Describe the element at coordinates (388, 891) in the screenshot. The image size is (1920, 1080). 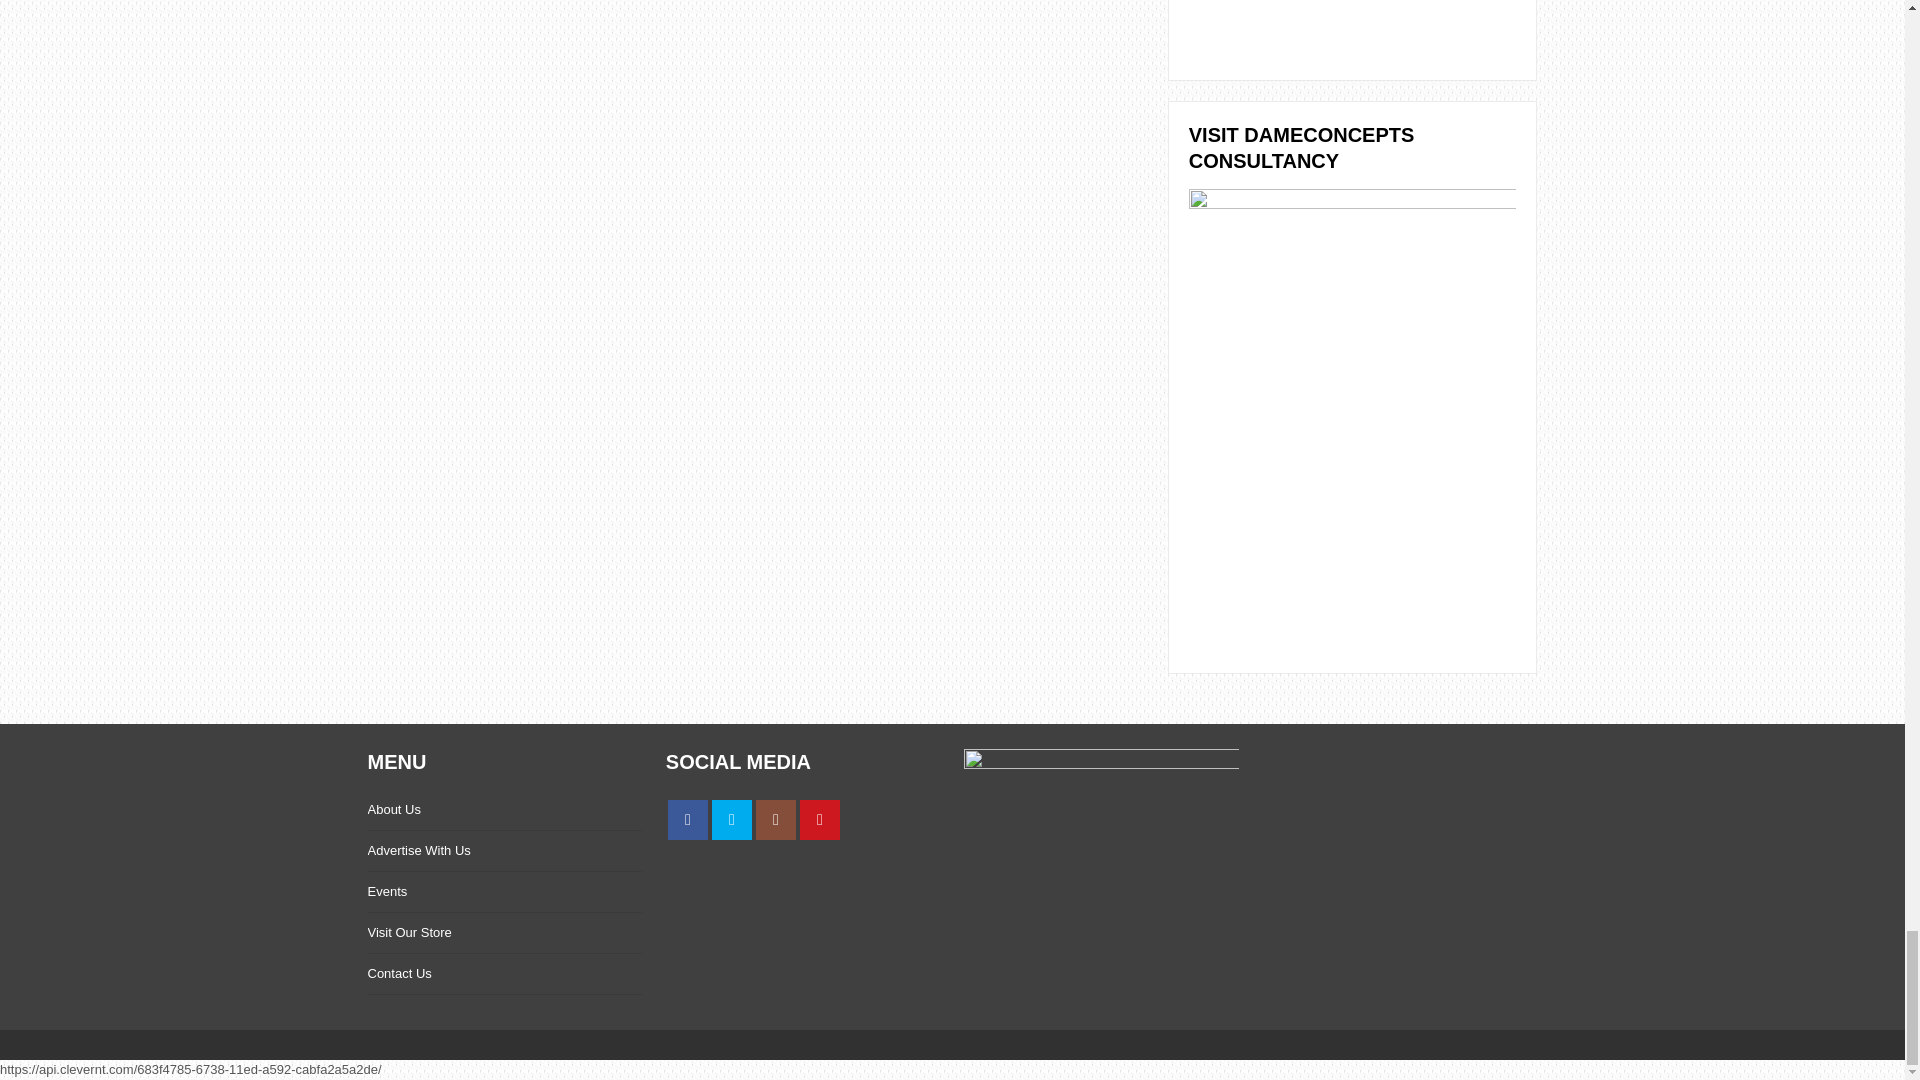
I see `Events` at that location.